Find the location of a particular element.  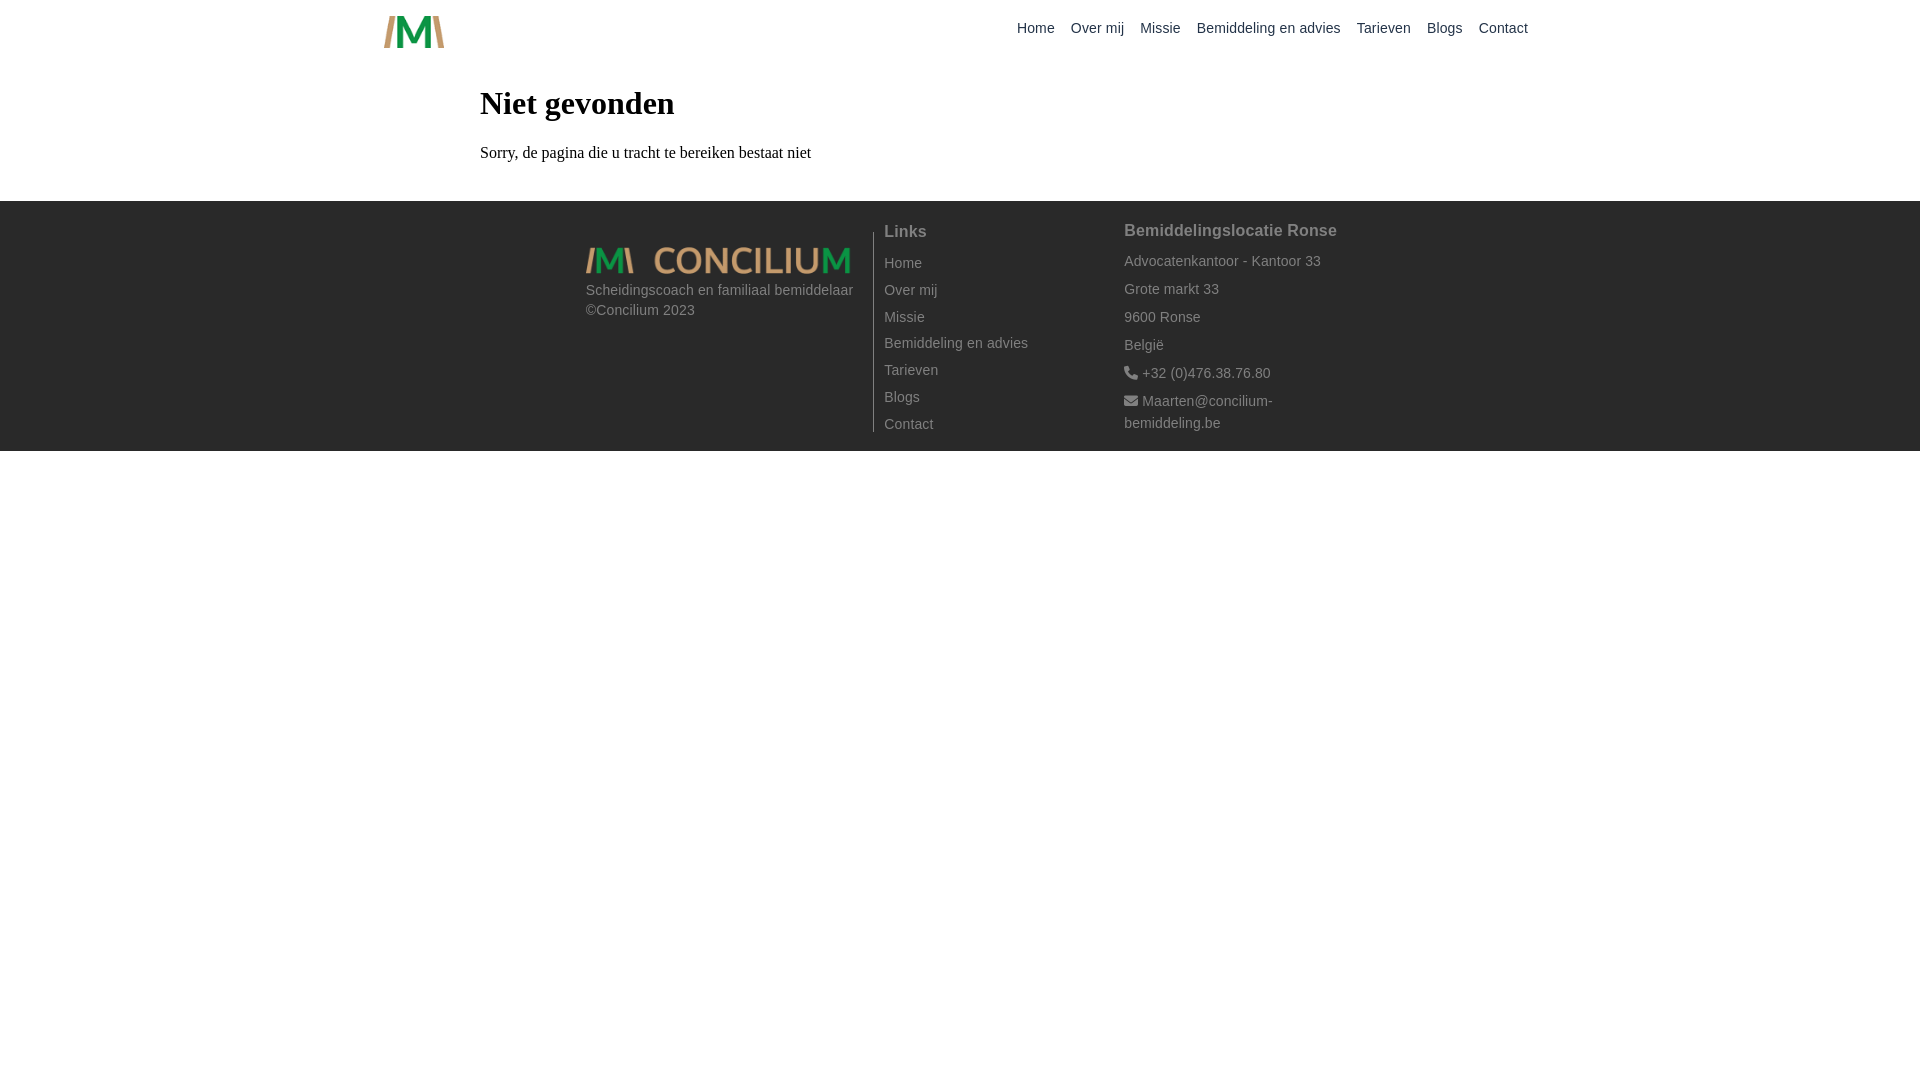

Contact is located at coordinates (994, 424).